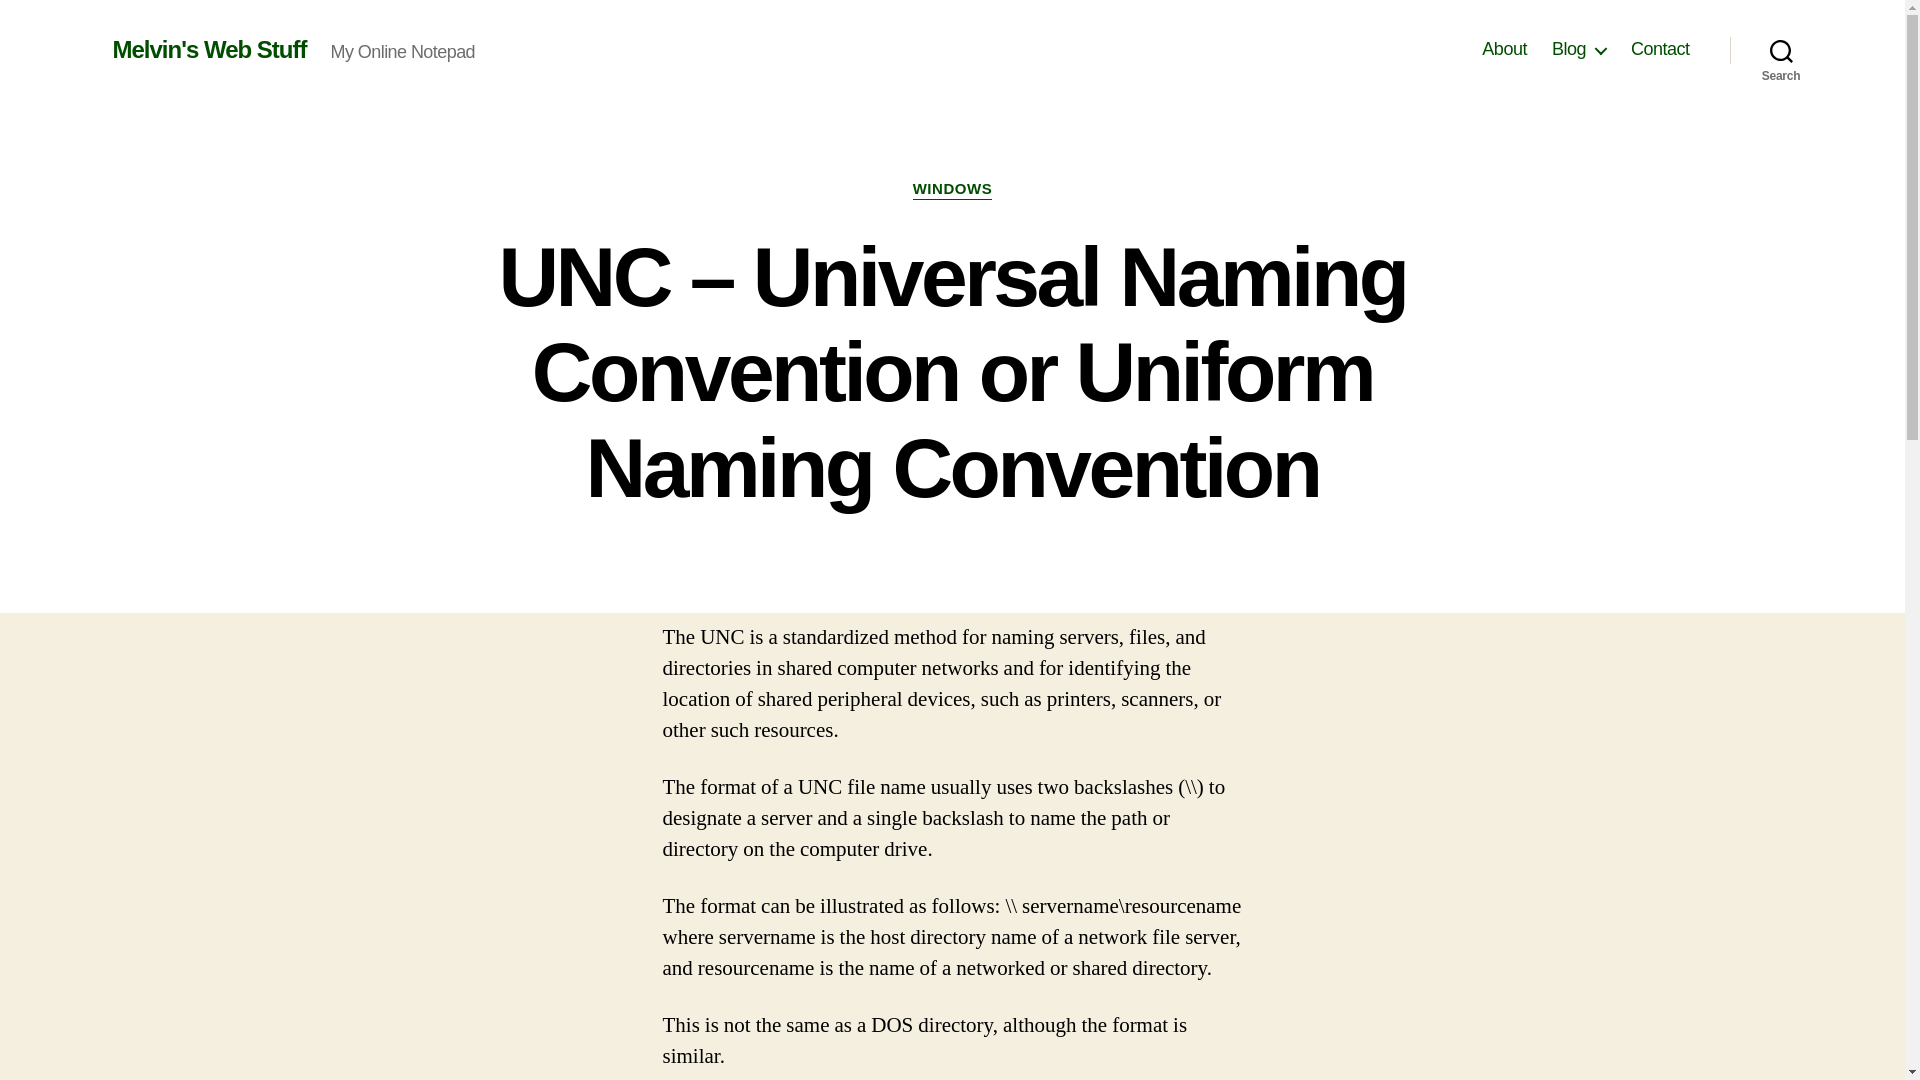  Describe the element at coordinates (1660, 49) in the screenshot. I see `Contact Melvin` at that location.